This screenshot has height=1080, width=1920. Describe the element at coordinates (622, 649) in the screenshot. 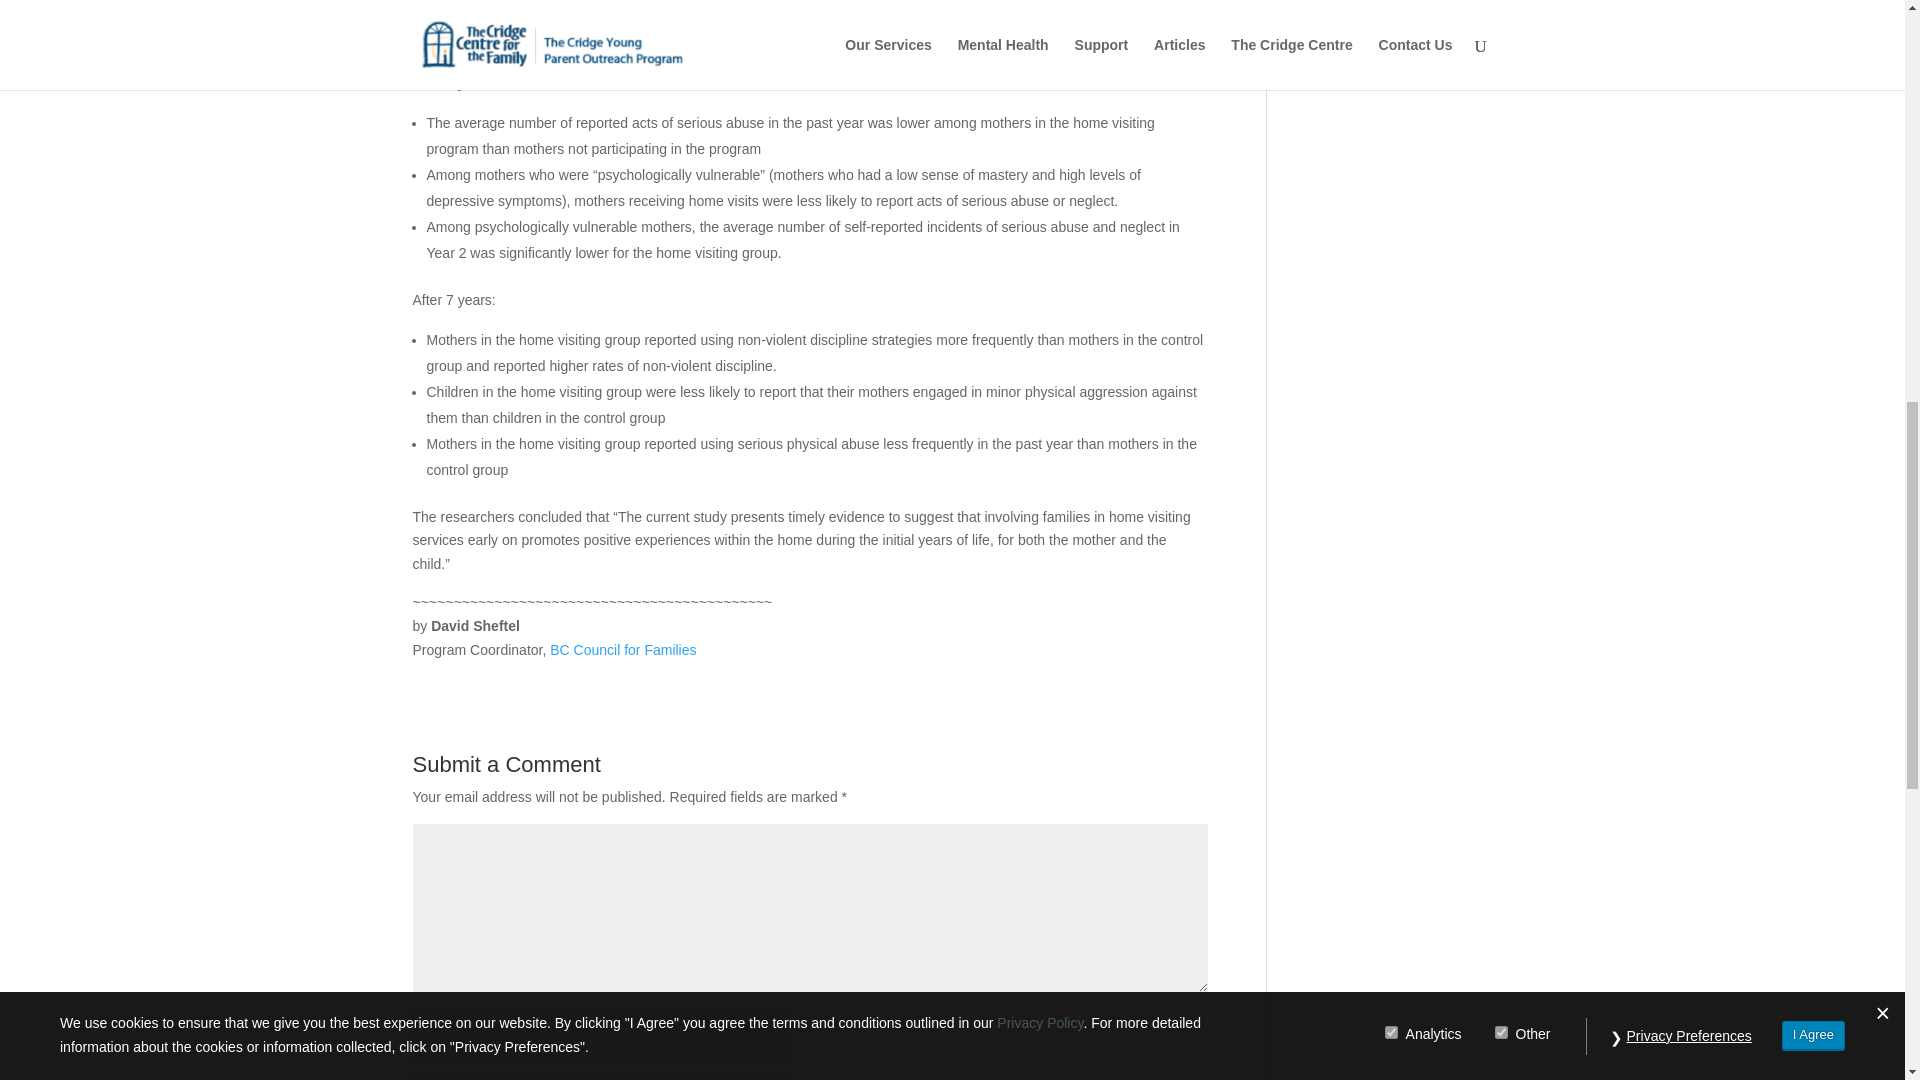

I see `BC Council for Families` at that location.